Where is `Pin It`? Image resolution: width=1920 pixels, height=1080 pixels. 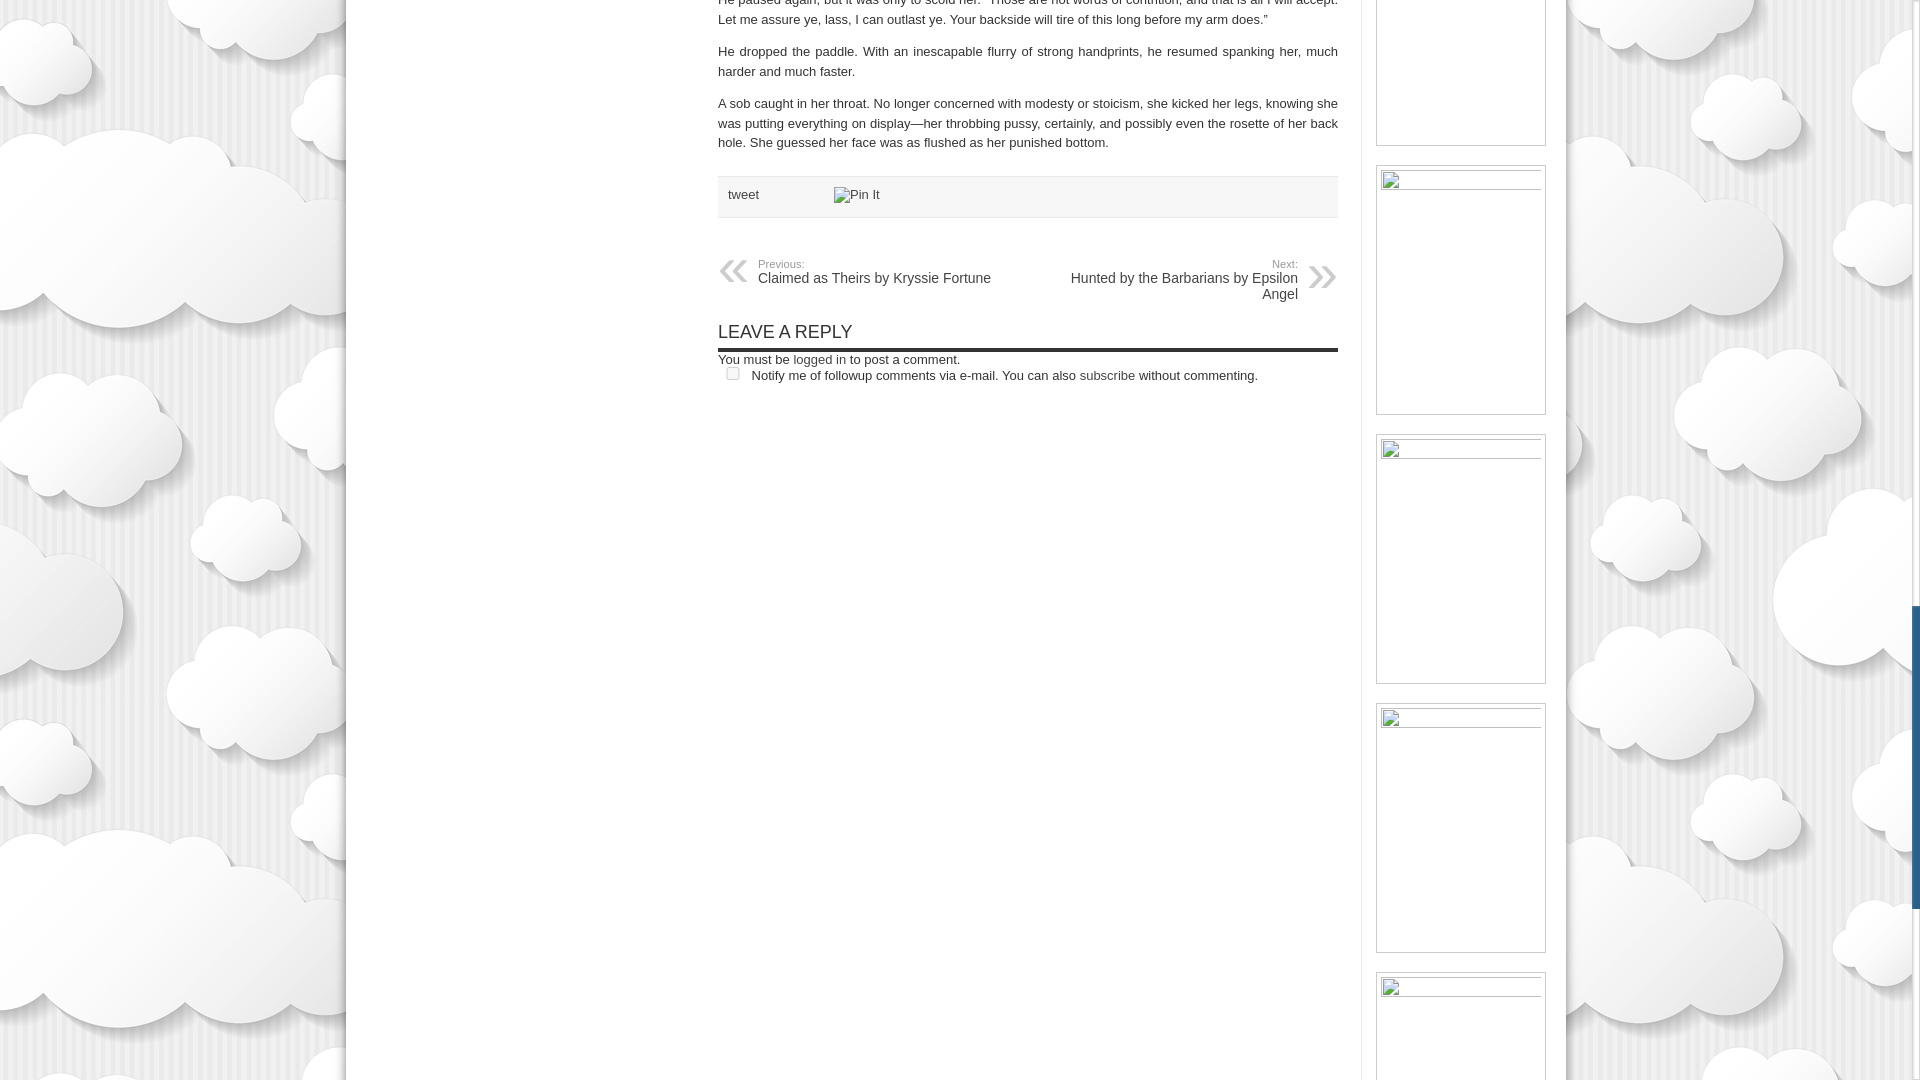 Pin It is located at coordinates (856, 194).